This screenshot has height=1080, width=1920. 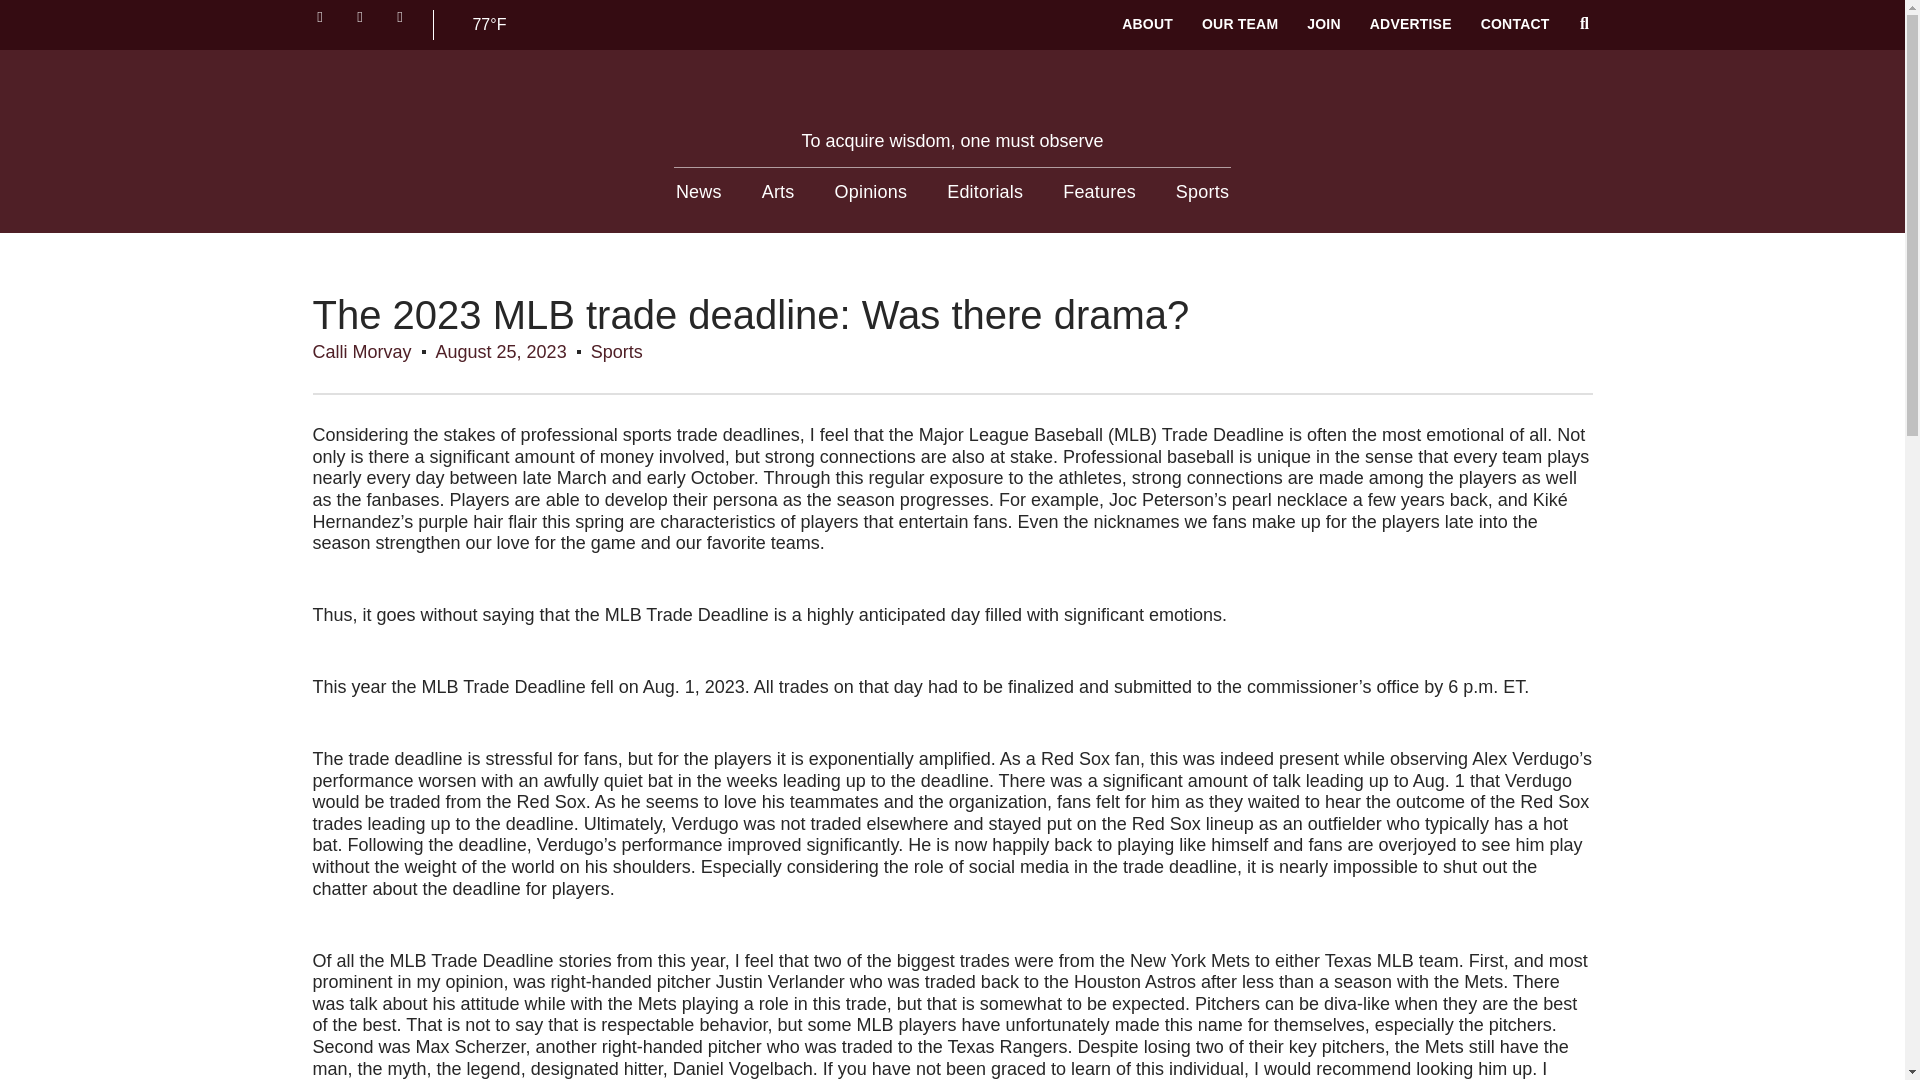 What do you see at coordinates (617, 352) in the screenshot?
I see `Sports` at bounding box center [617, 352].